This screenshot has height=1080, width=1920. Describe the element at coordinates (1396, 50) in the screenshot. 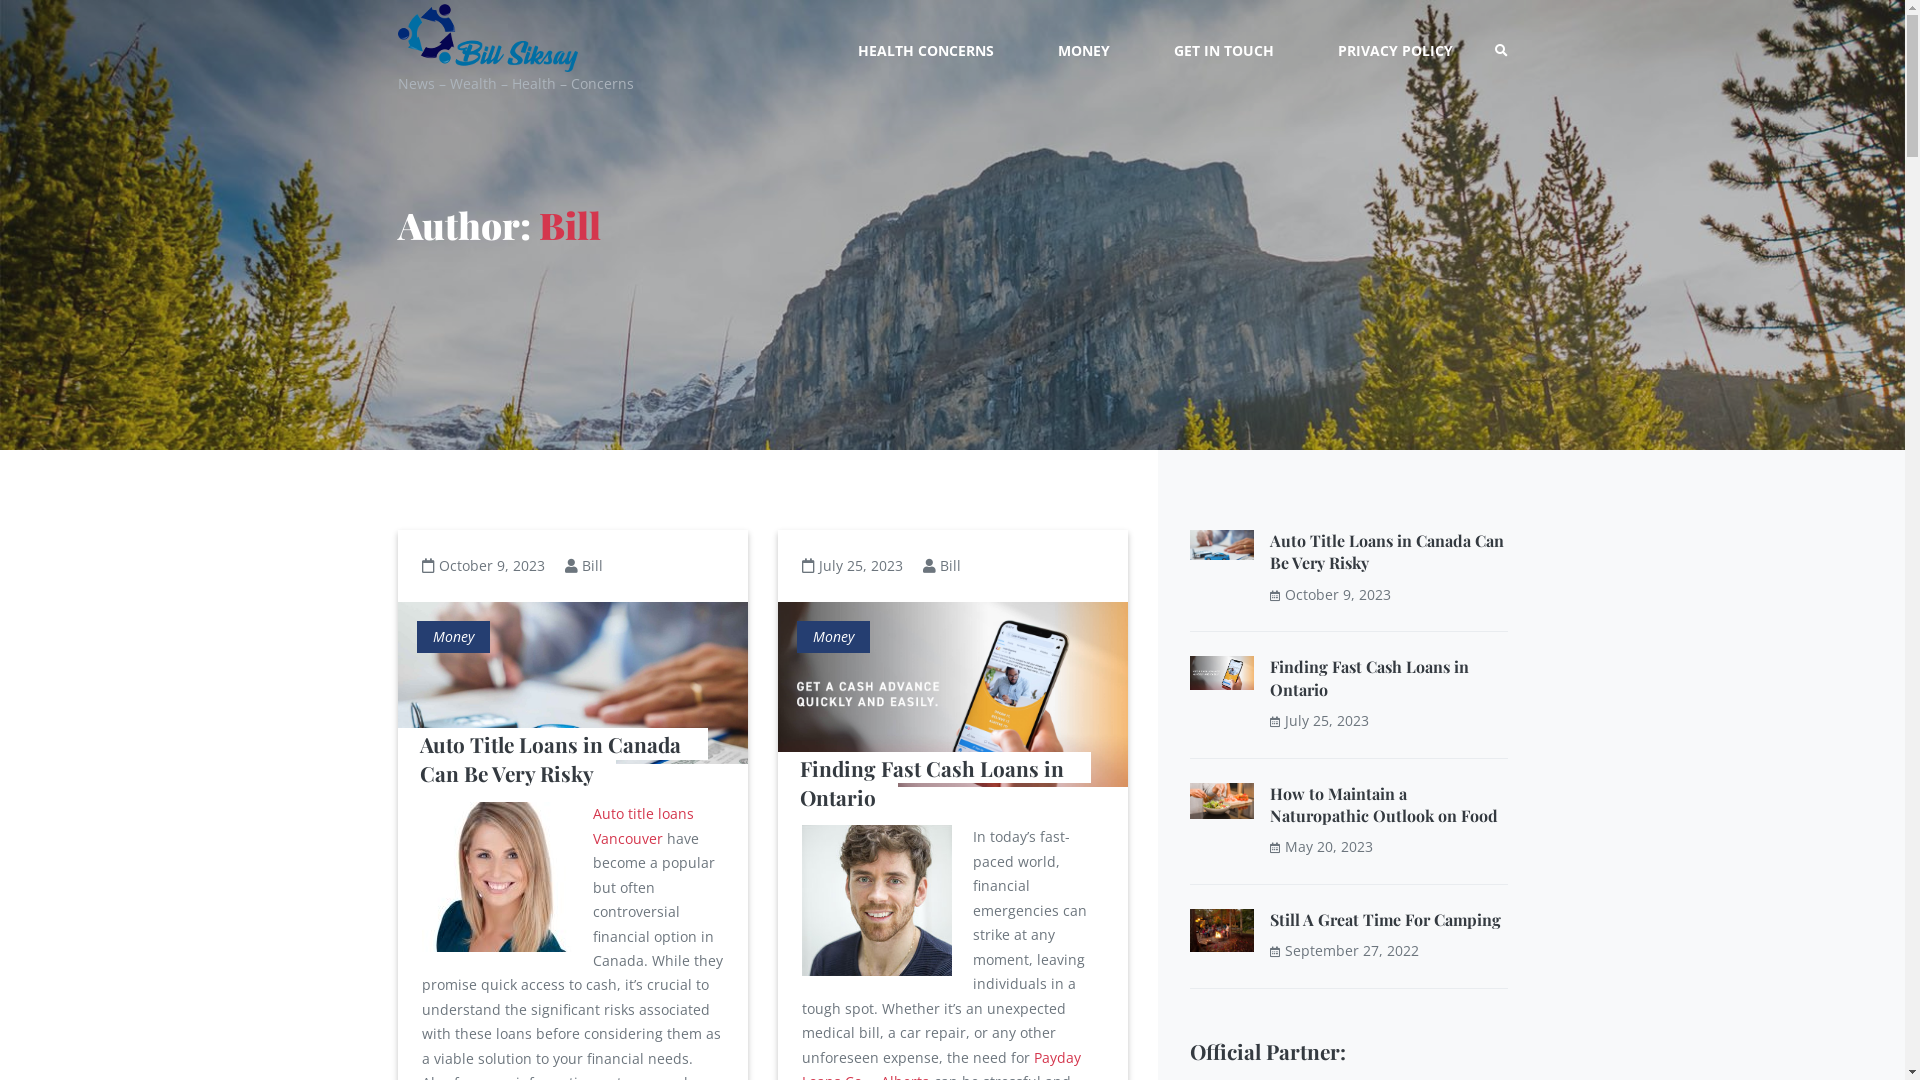

I see `PRIVACY POLICY` at that location.